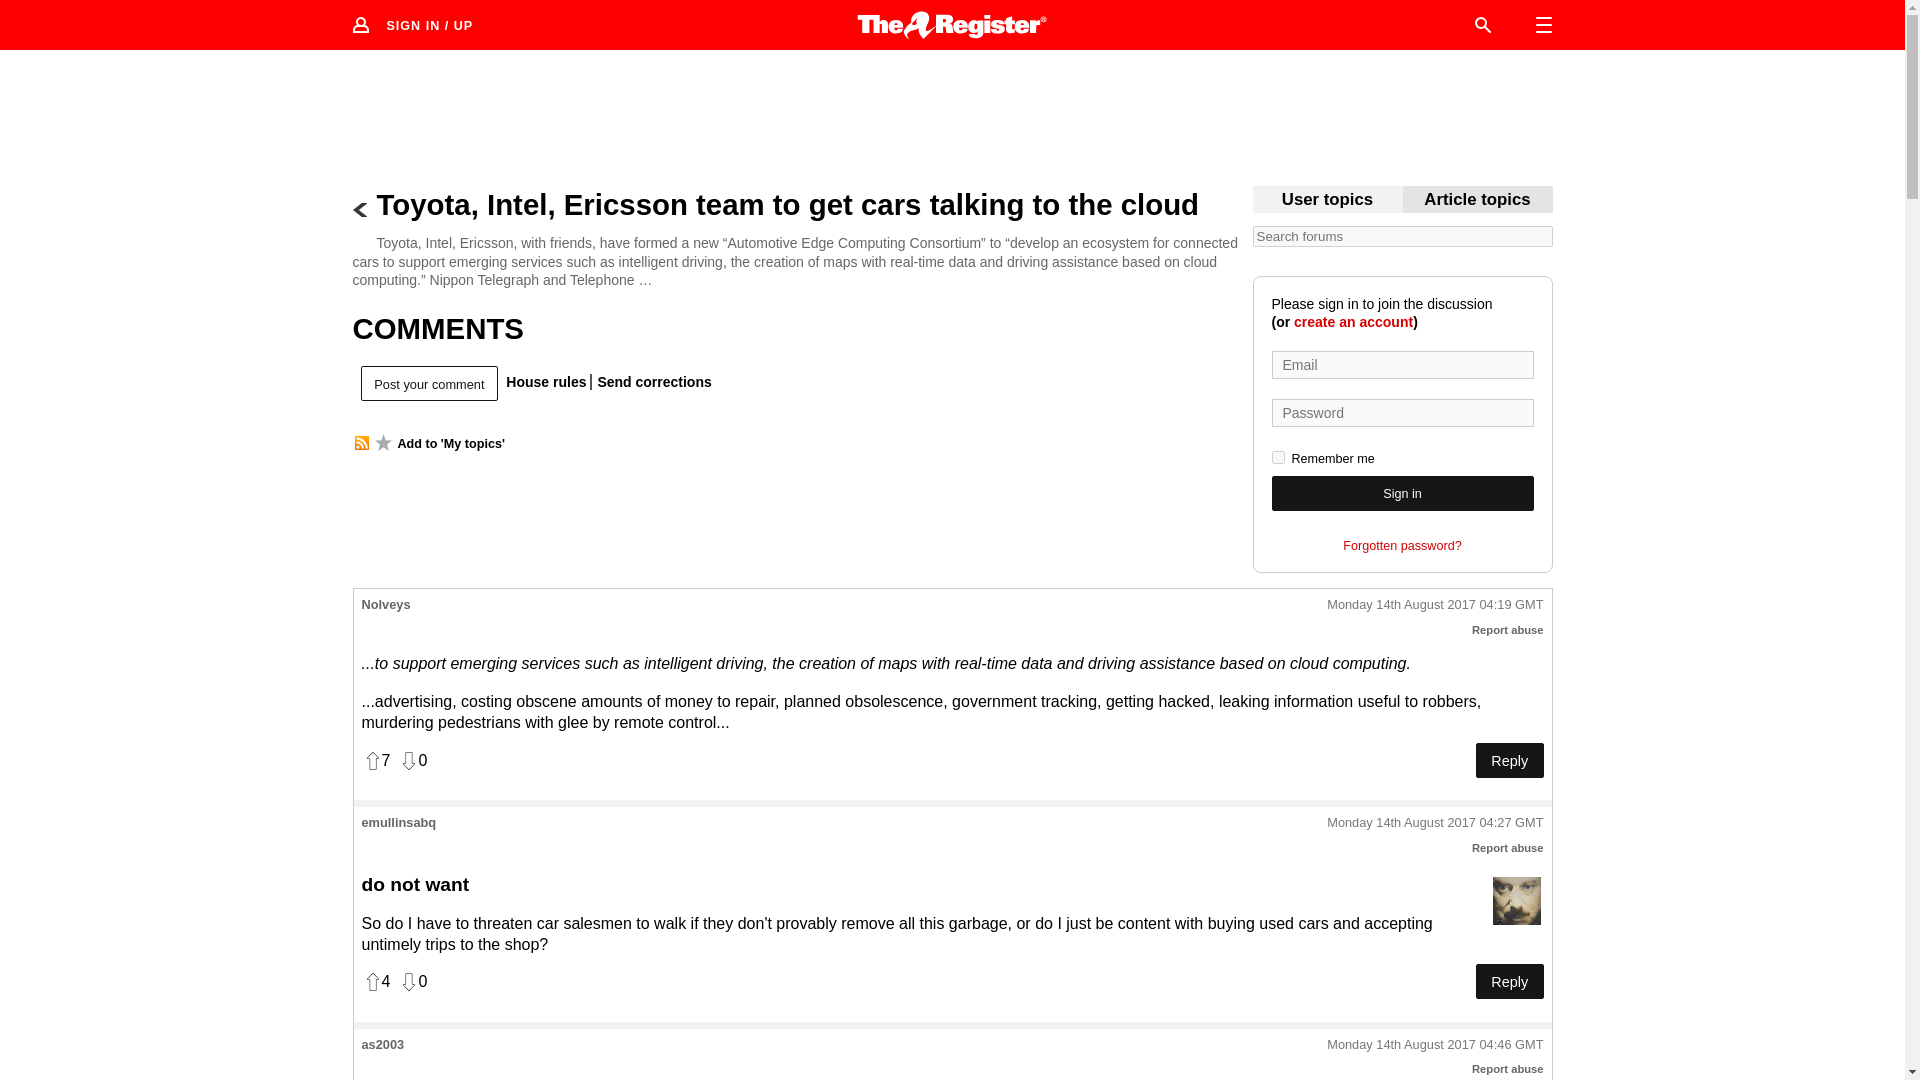 The width and height of the screenshot is (1920, 1080). I want to click on Report abuse, so click(1508, 1068).